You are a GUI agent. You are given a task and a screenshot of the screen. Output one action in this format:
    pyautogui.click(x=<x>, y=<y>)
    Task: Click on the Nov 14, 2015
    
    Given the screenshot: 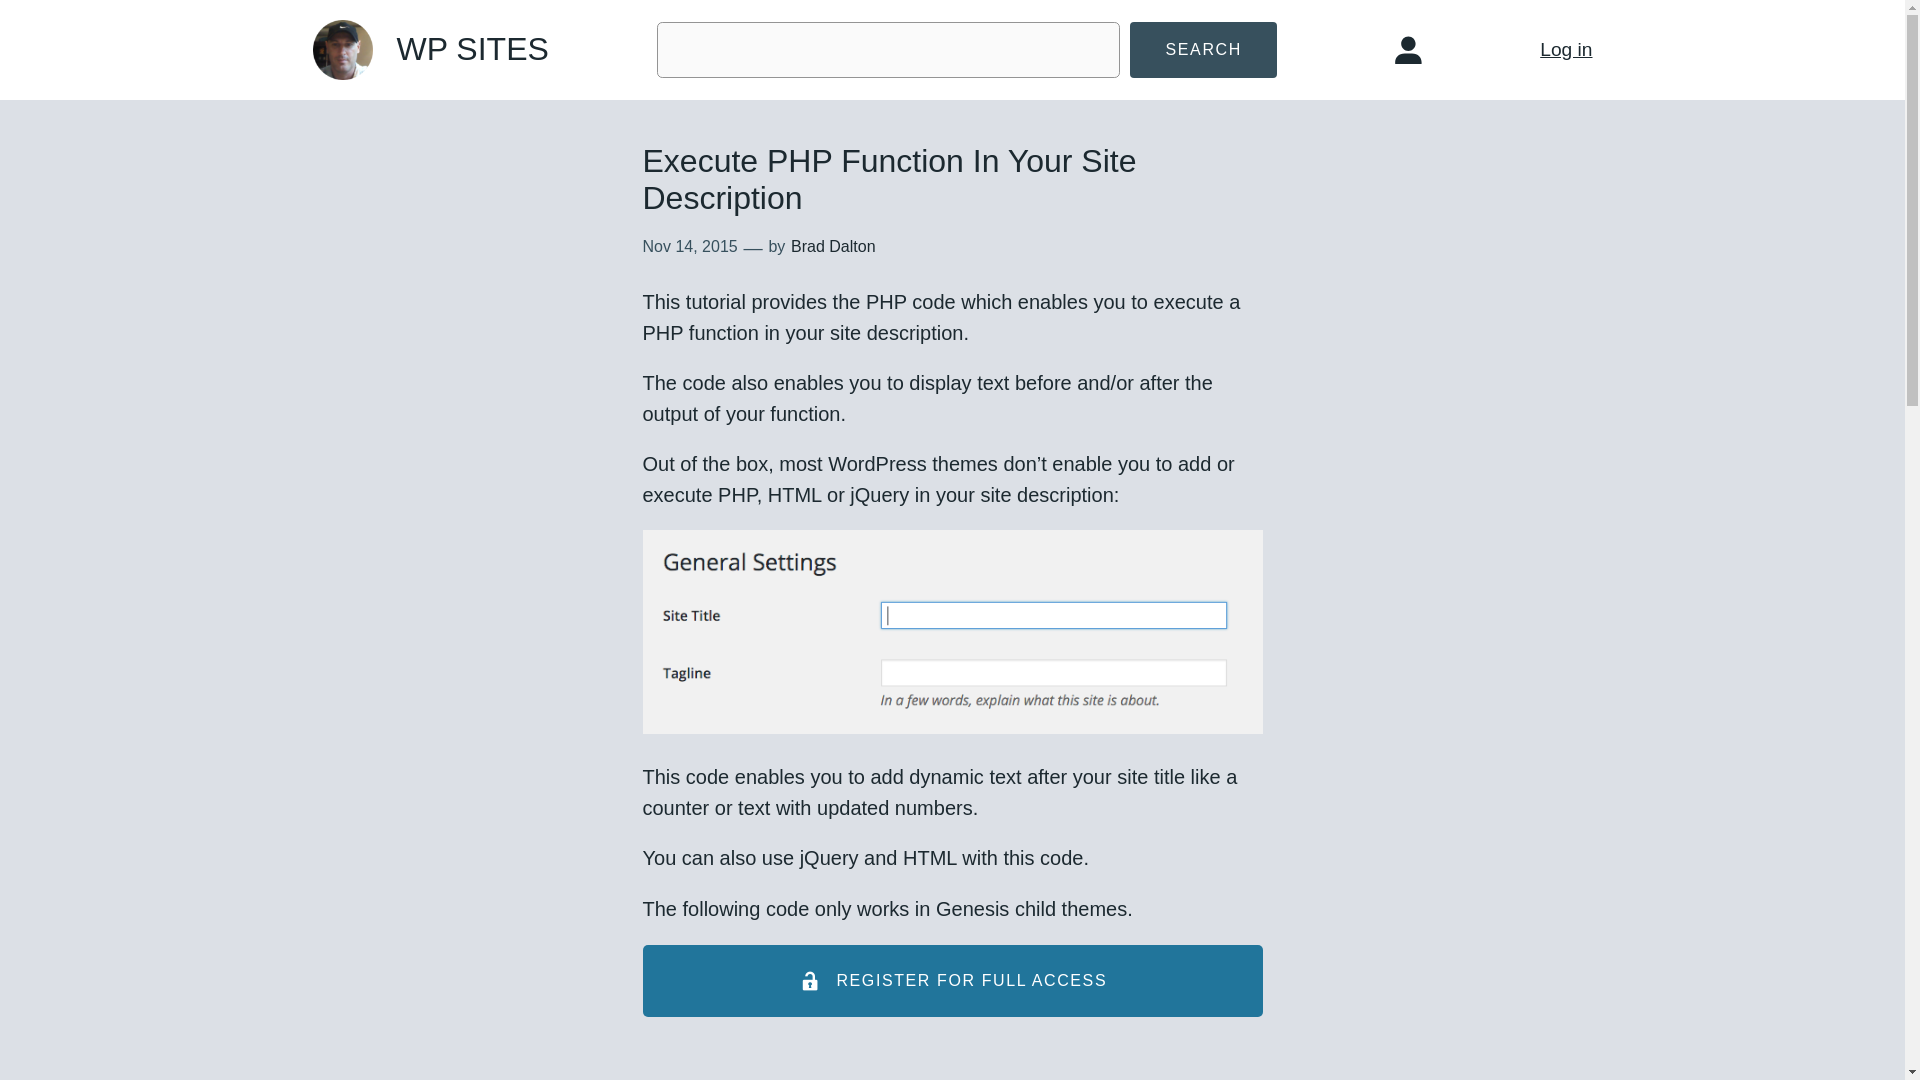 What is the action you would take?
    pyautogui.click(x=689, y=246)
    